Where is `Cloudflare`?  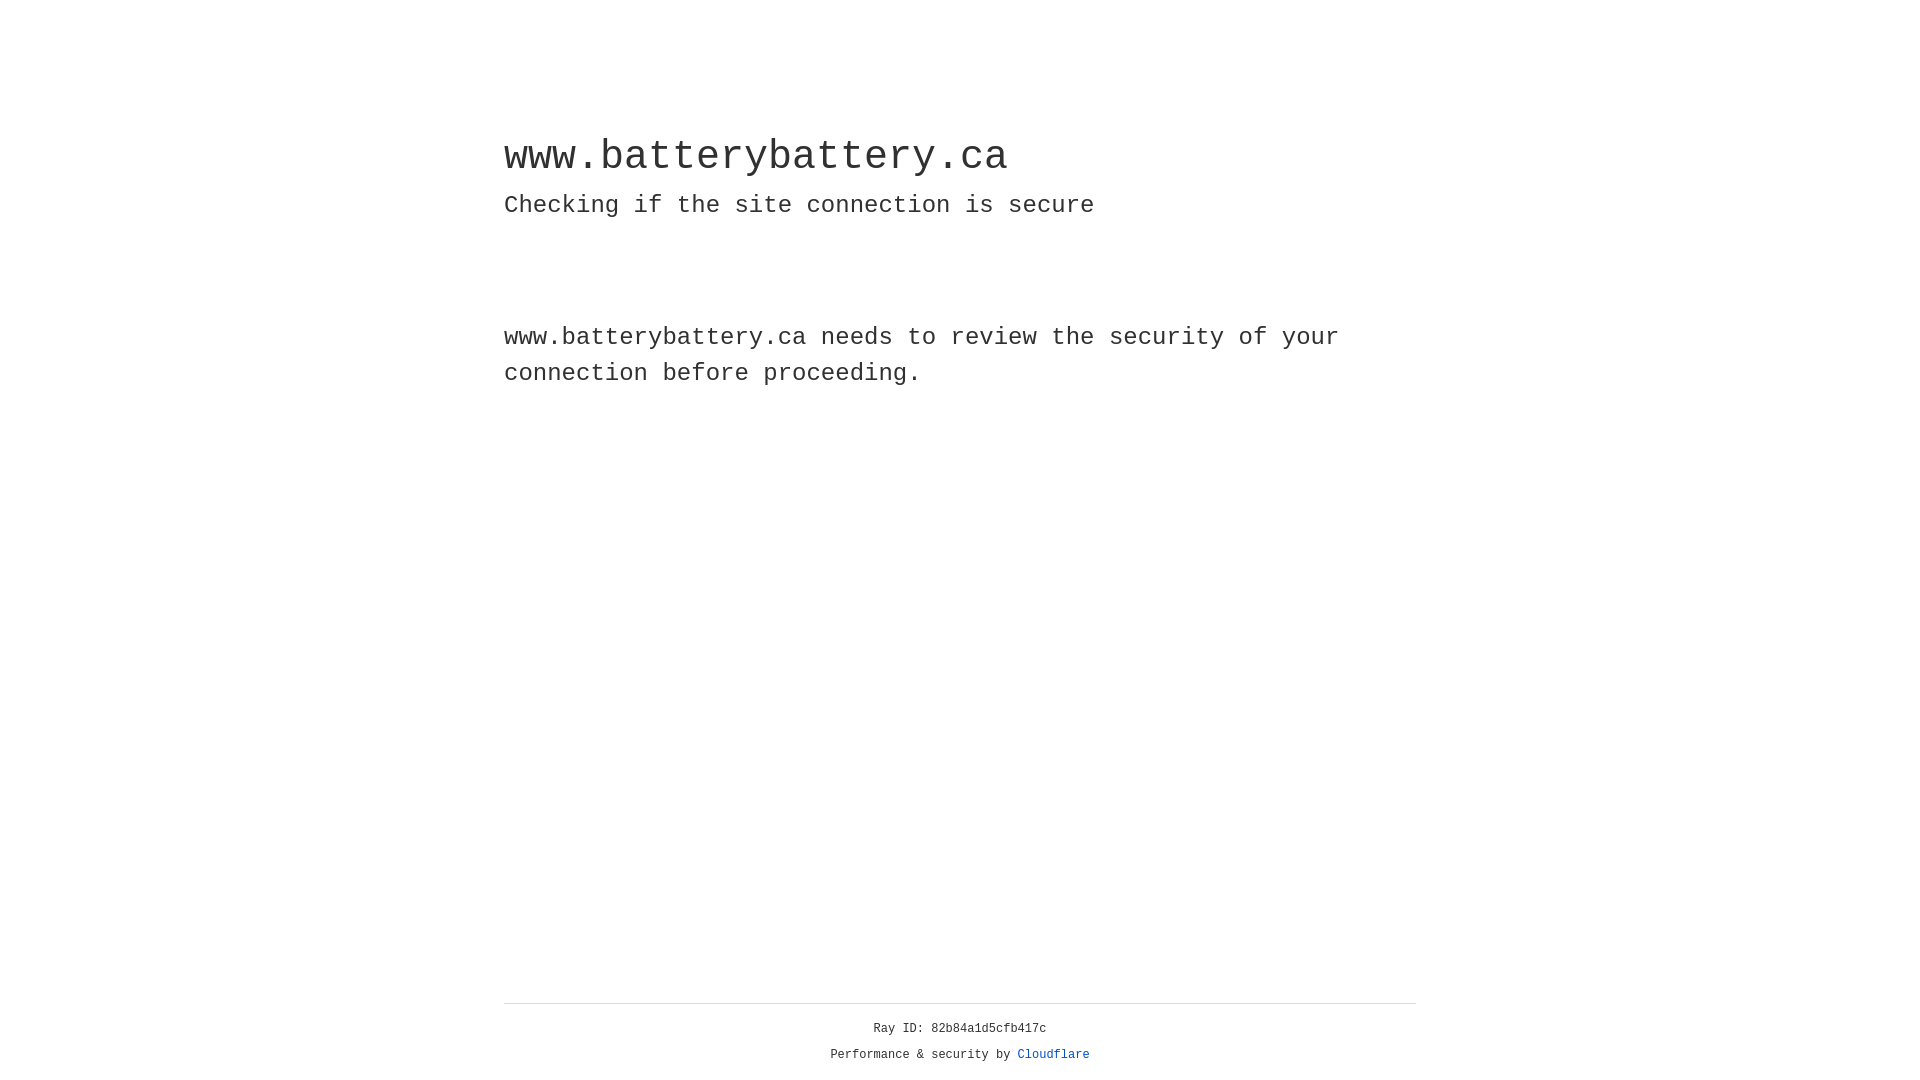
Cloudflare is located at coordinates (1054, 1055).